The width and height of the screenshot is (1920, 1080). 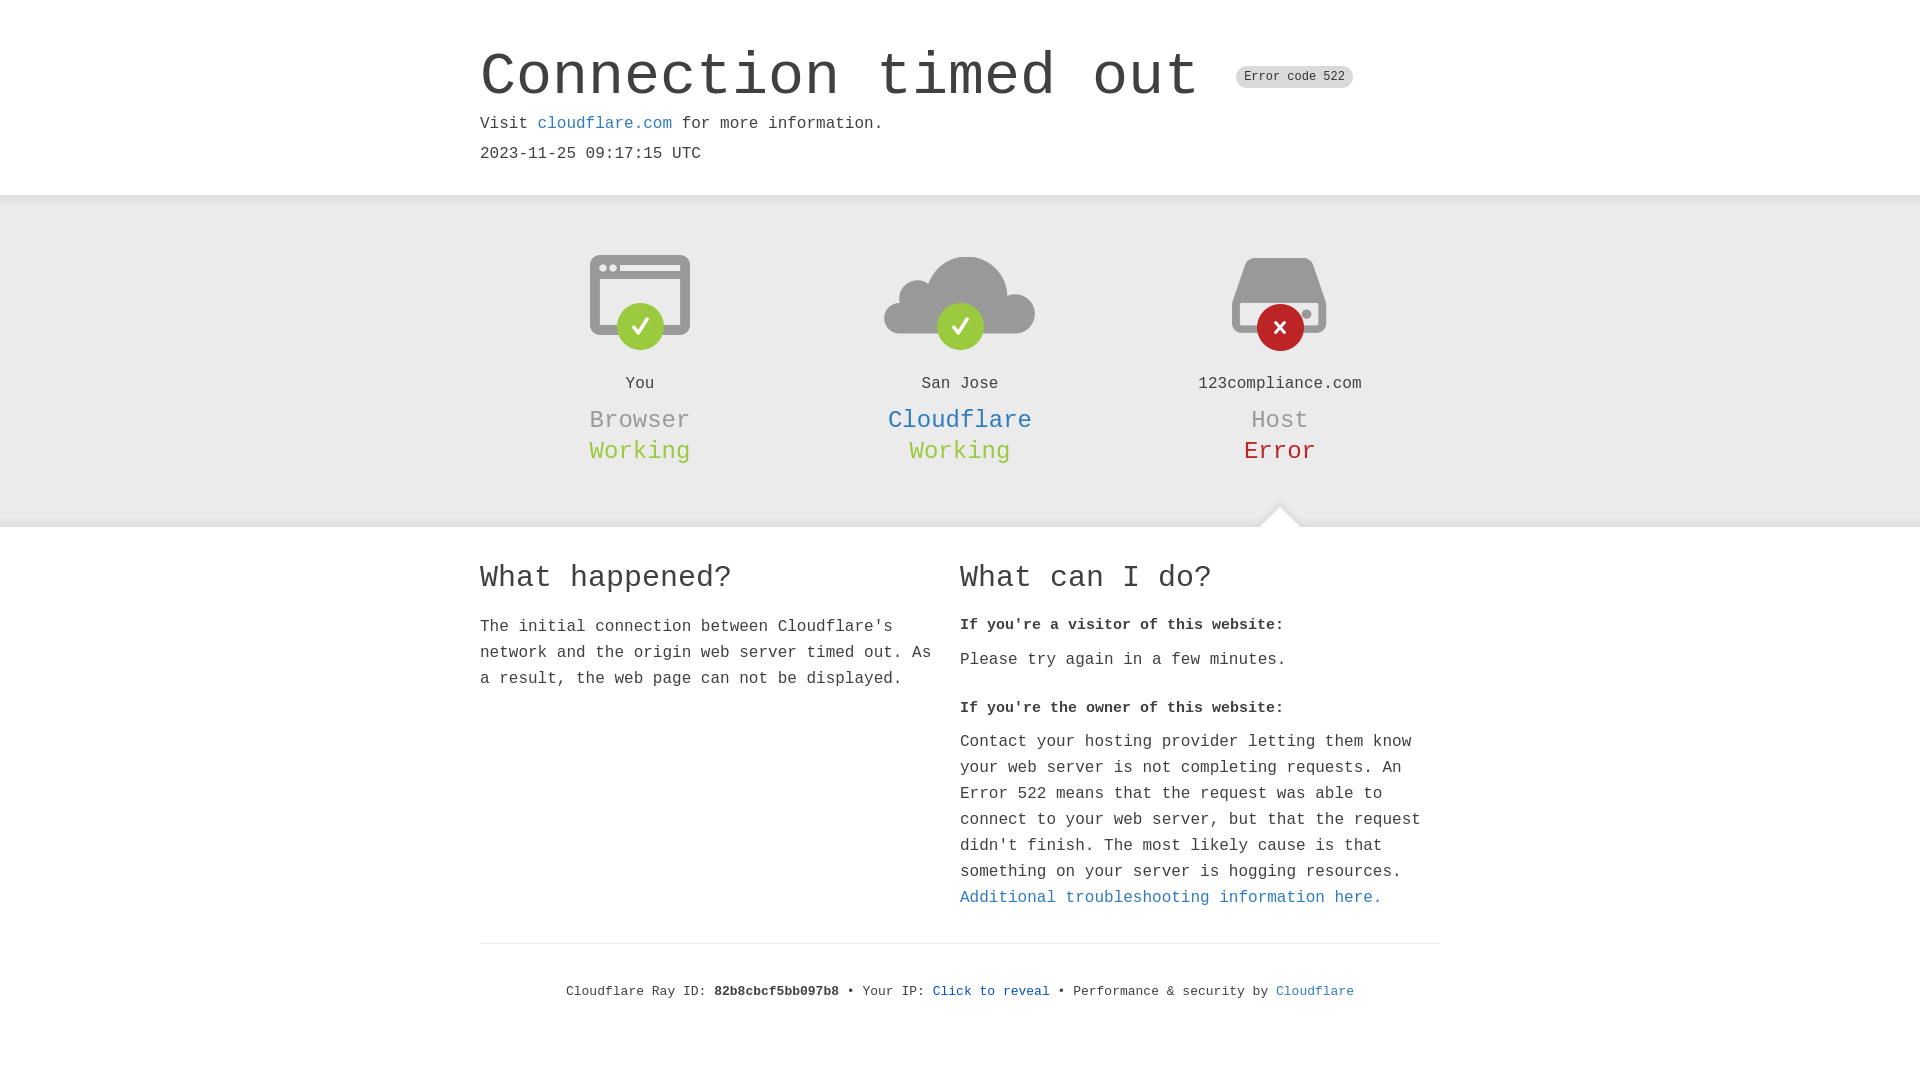 I want to click on Cloudflare, so click(x=960, y=420).